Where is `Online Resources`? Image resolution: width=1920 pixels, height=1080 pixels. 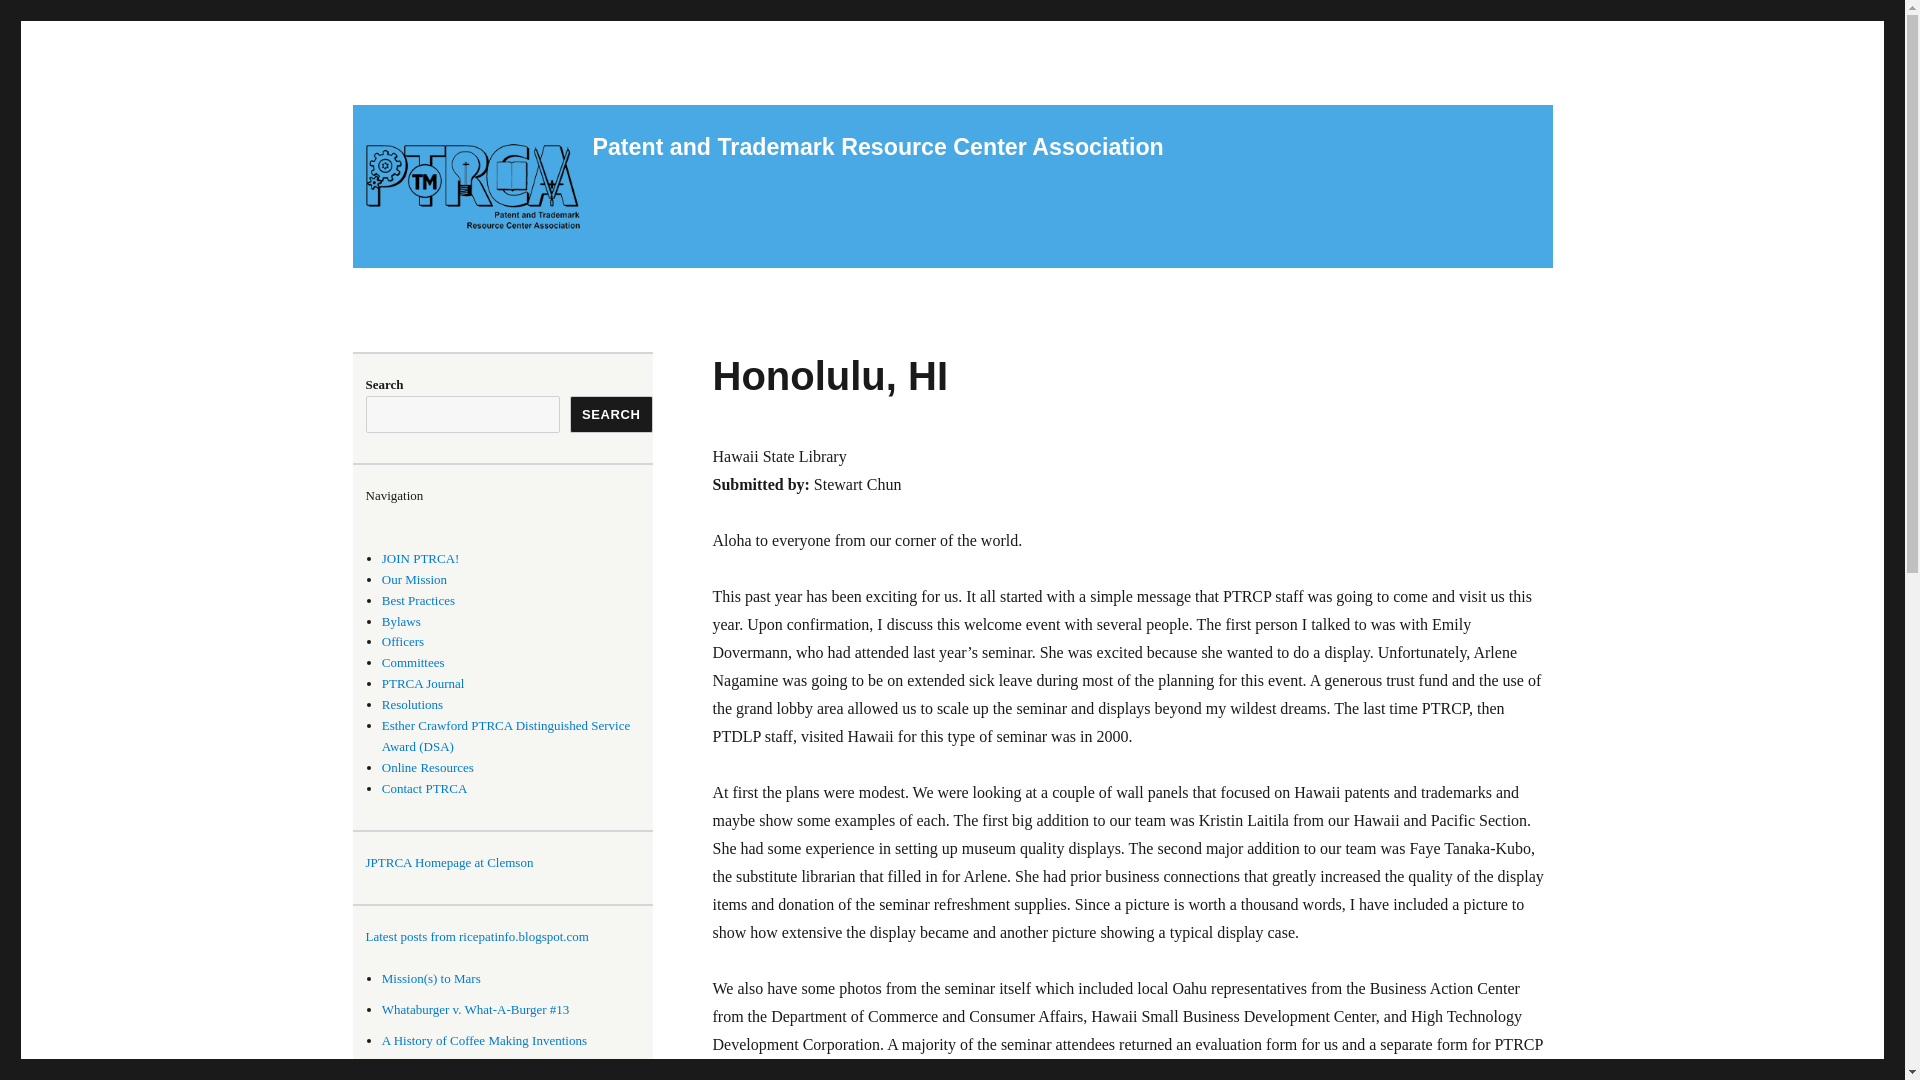 Online Resources is located at coordinates (428, 768).